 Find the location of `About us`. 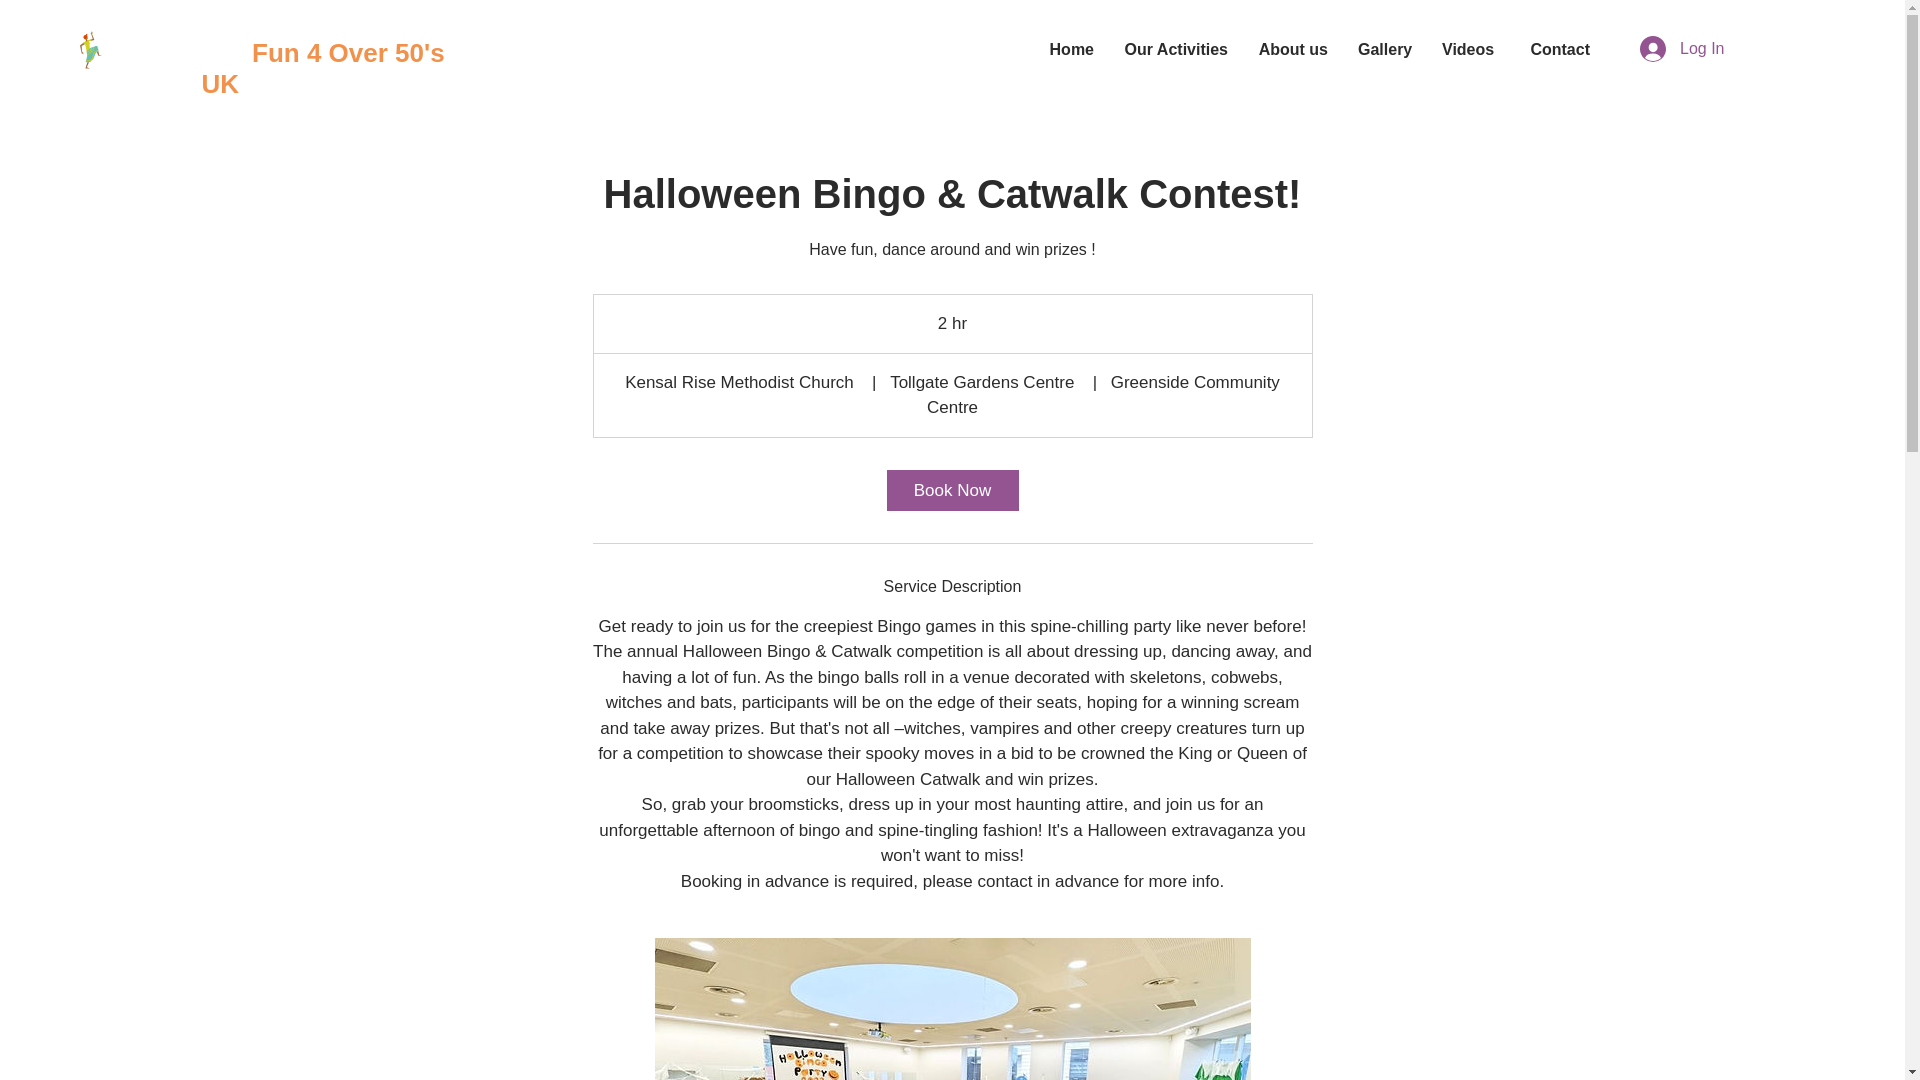

About us is located at coordinates (1292, 49).